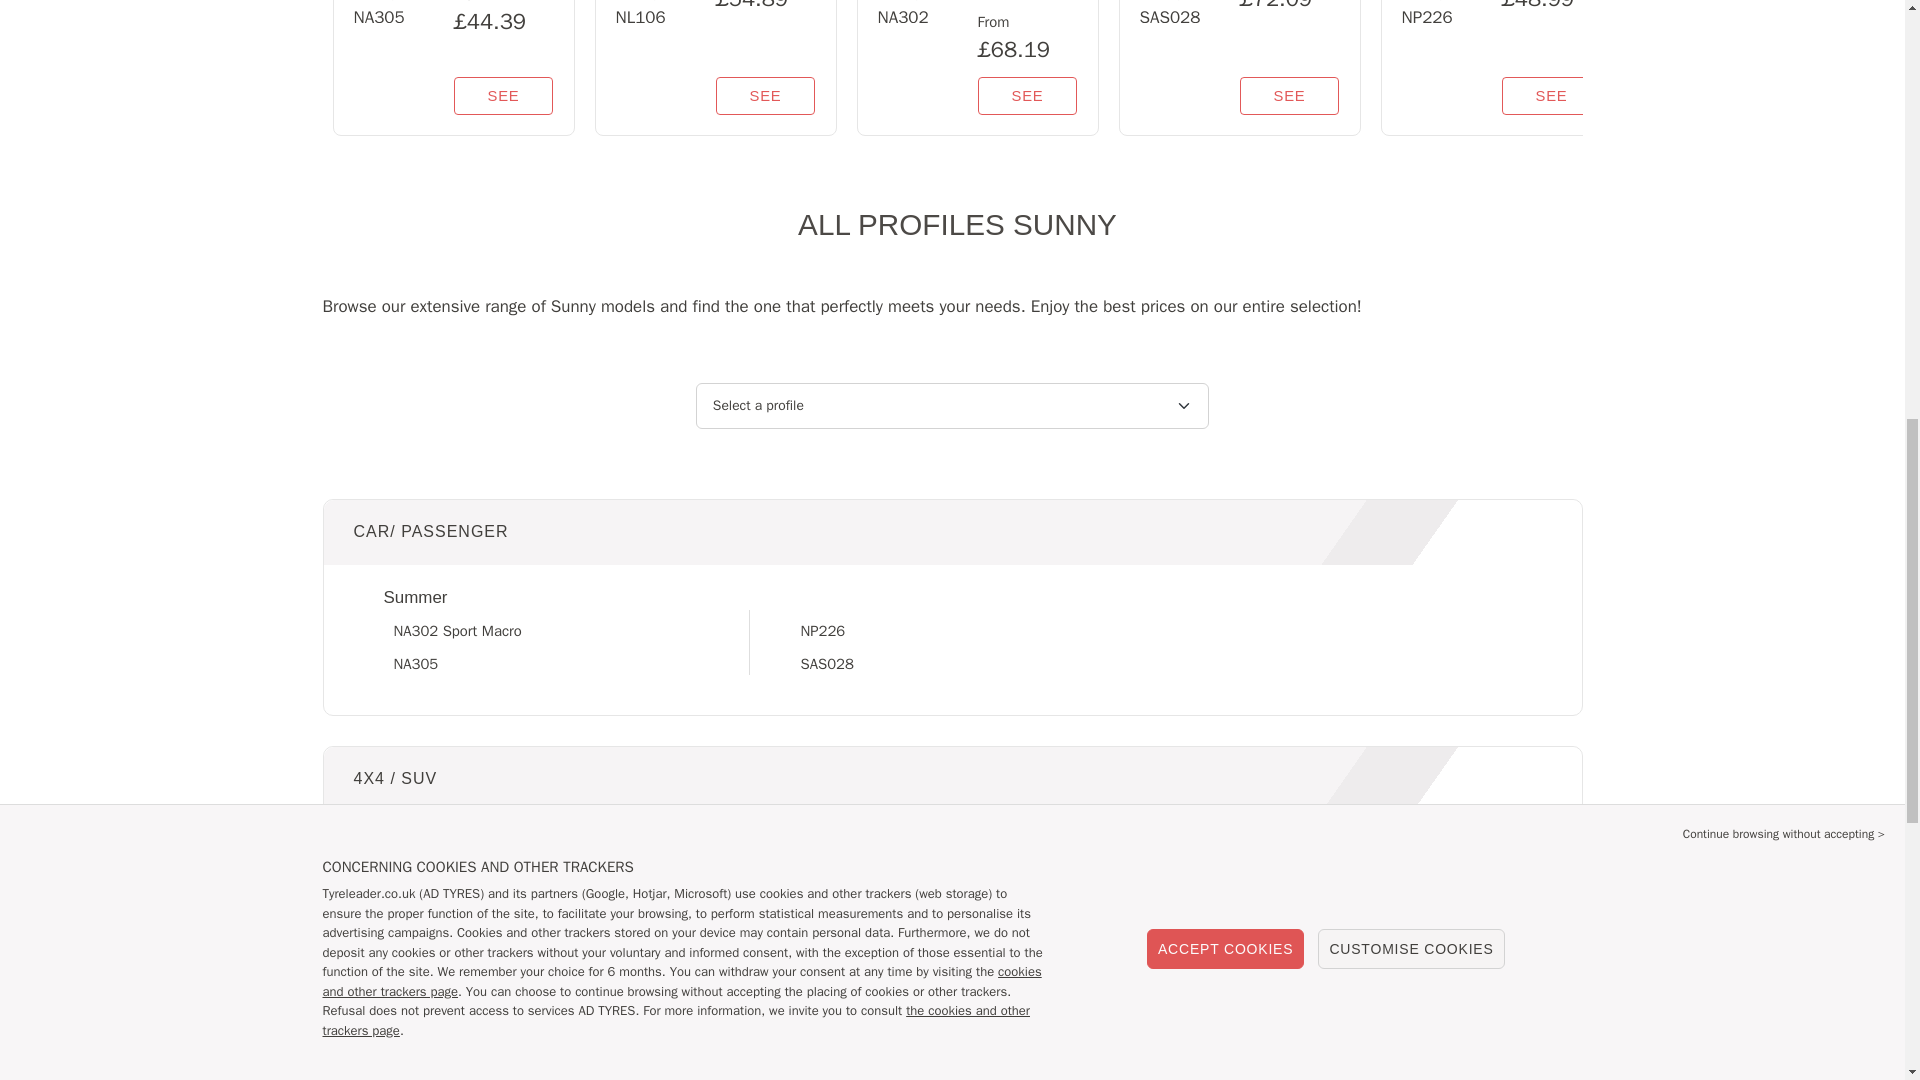 This screenshot has height=1080, width=1920. What do you see at coordinates (458, 631) in the screenshot?
I see `NA302 Sport Macro` at bounding box center [458, 631].